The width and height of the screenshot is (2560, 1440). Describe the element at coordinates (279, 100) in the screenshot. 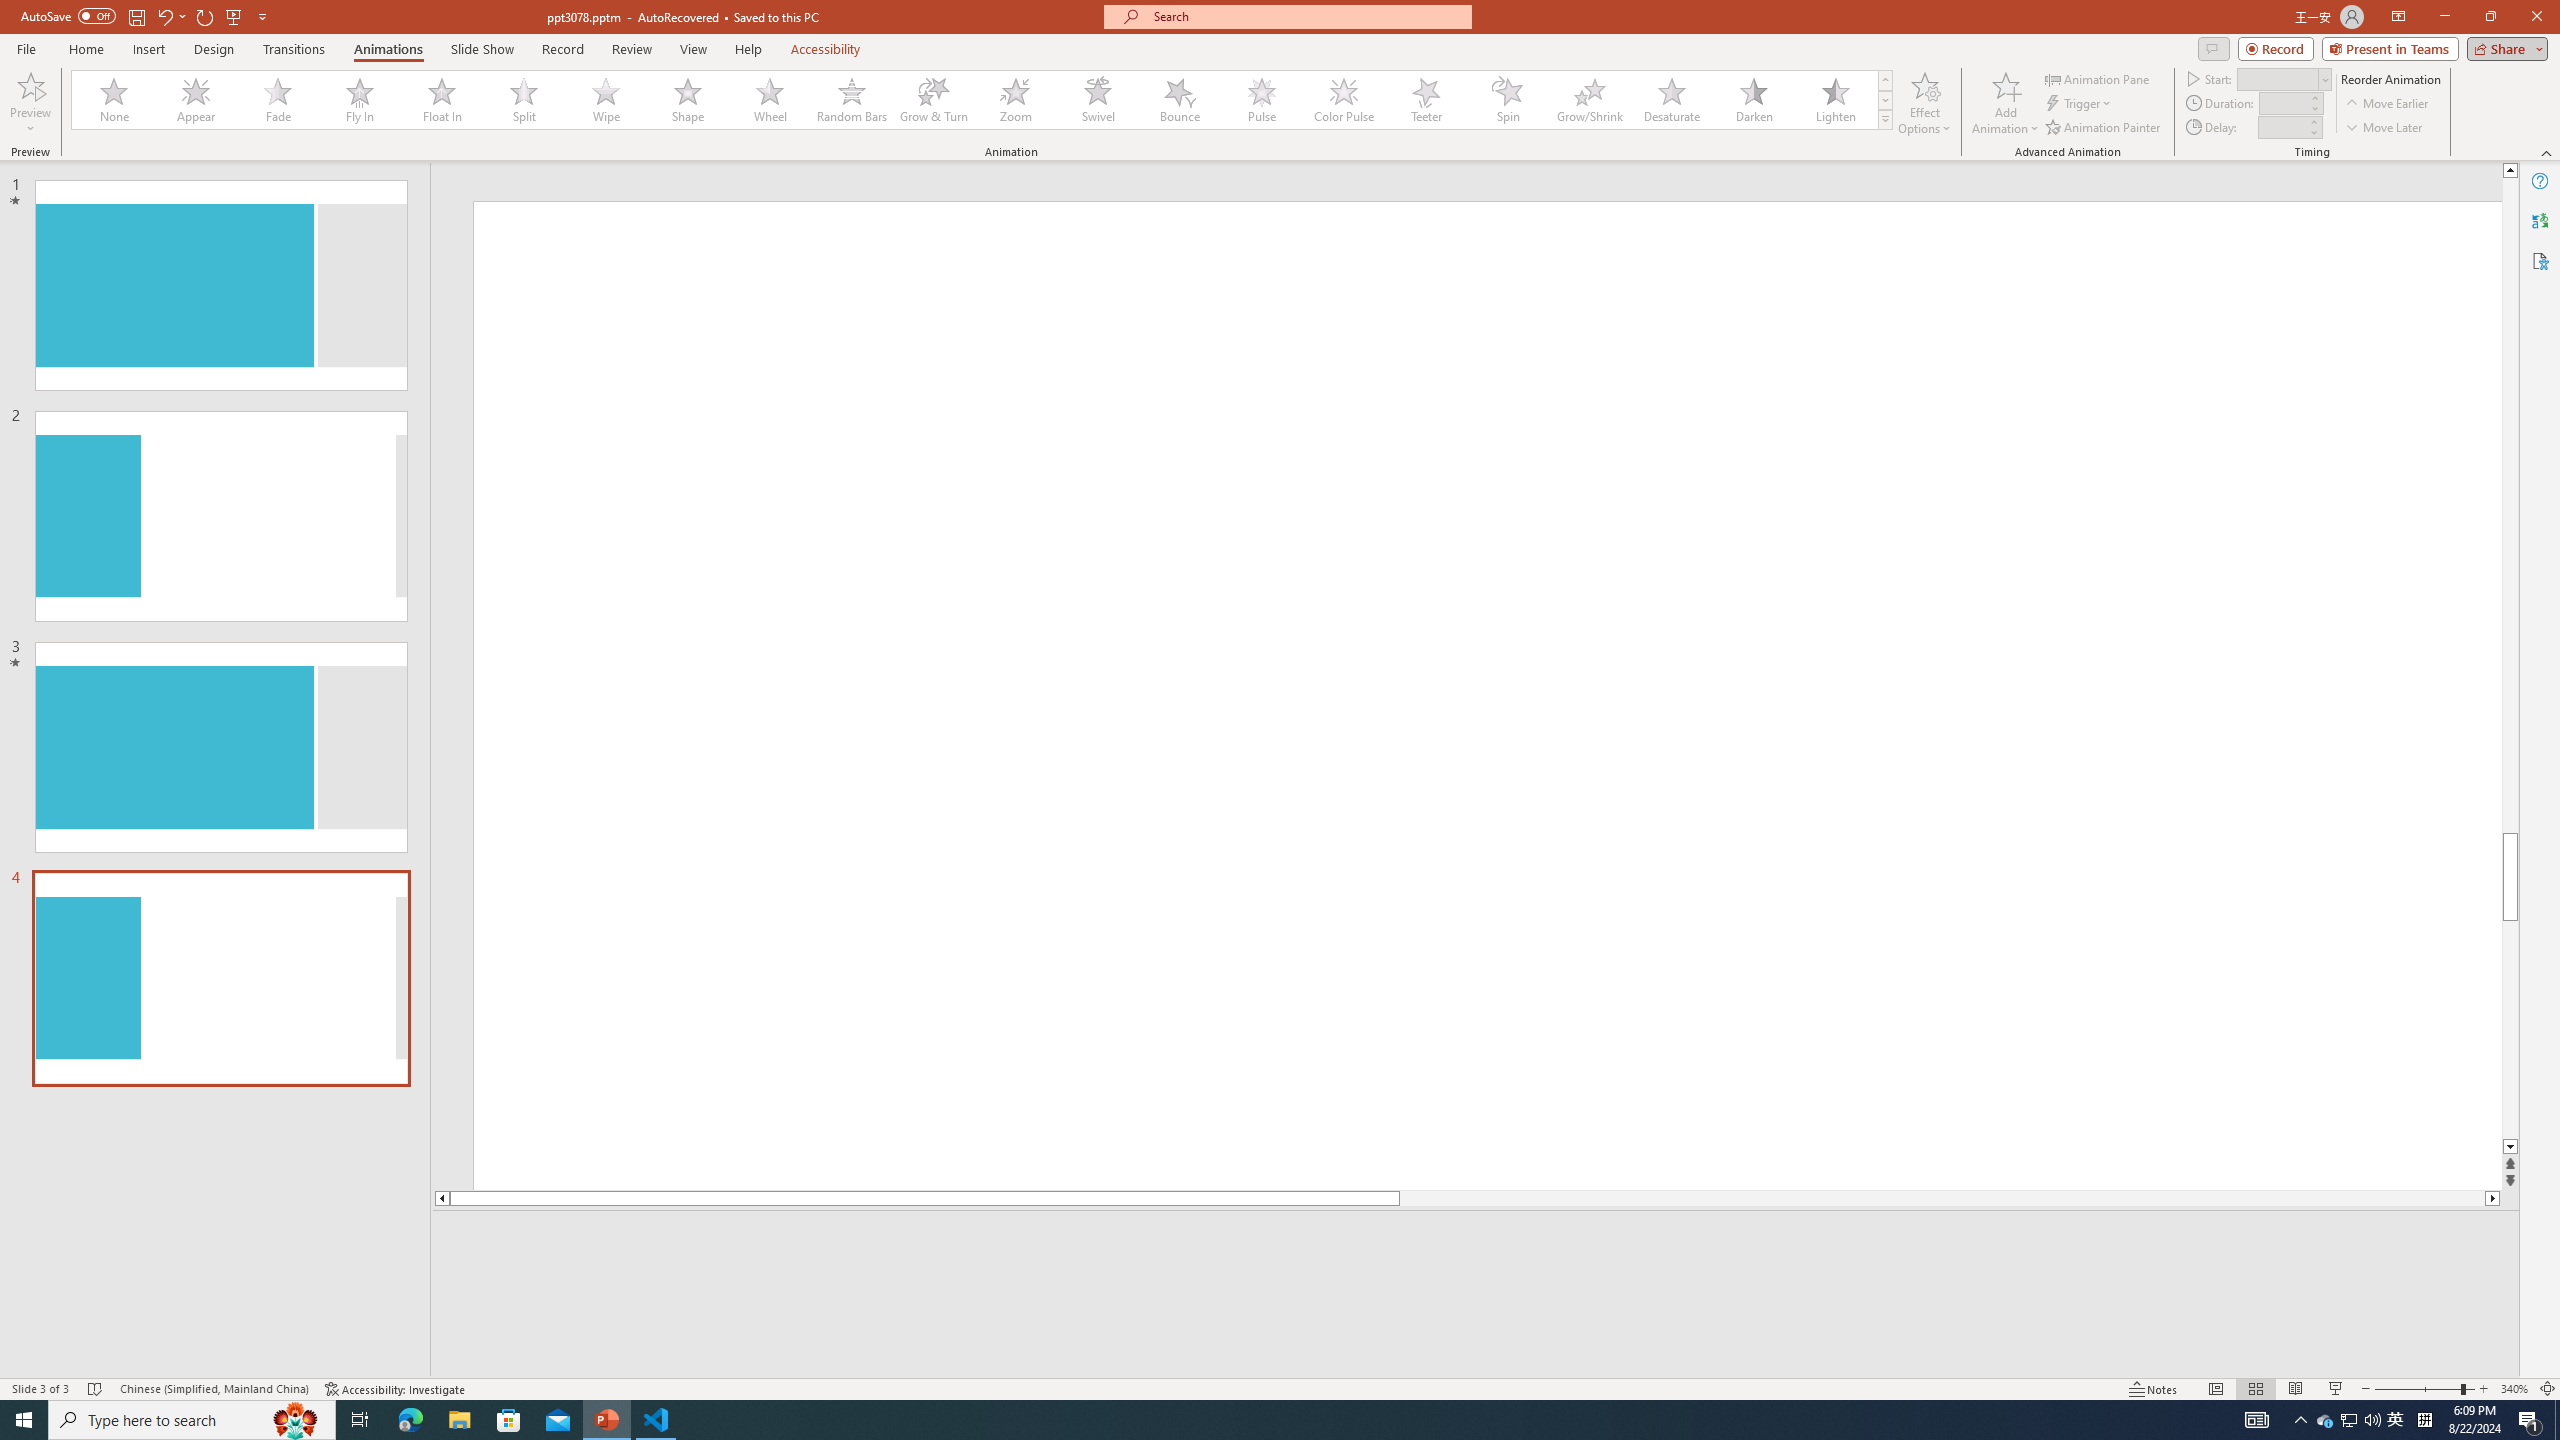

I see `Fade` at that location.